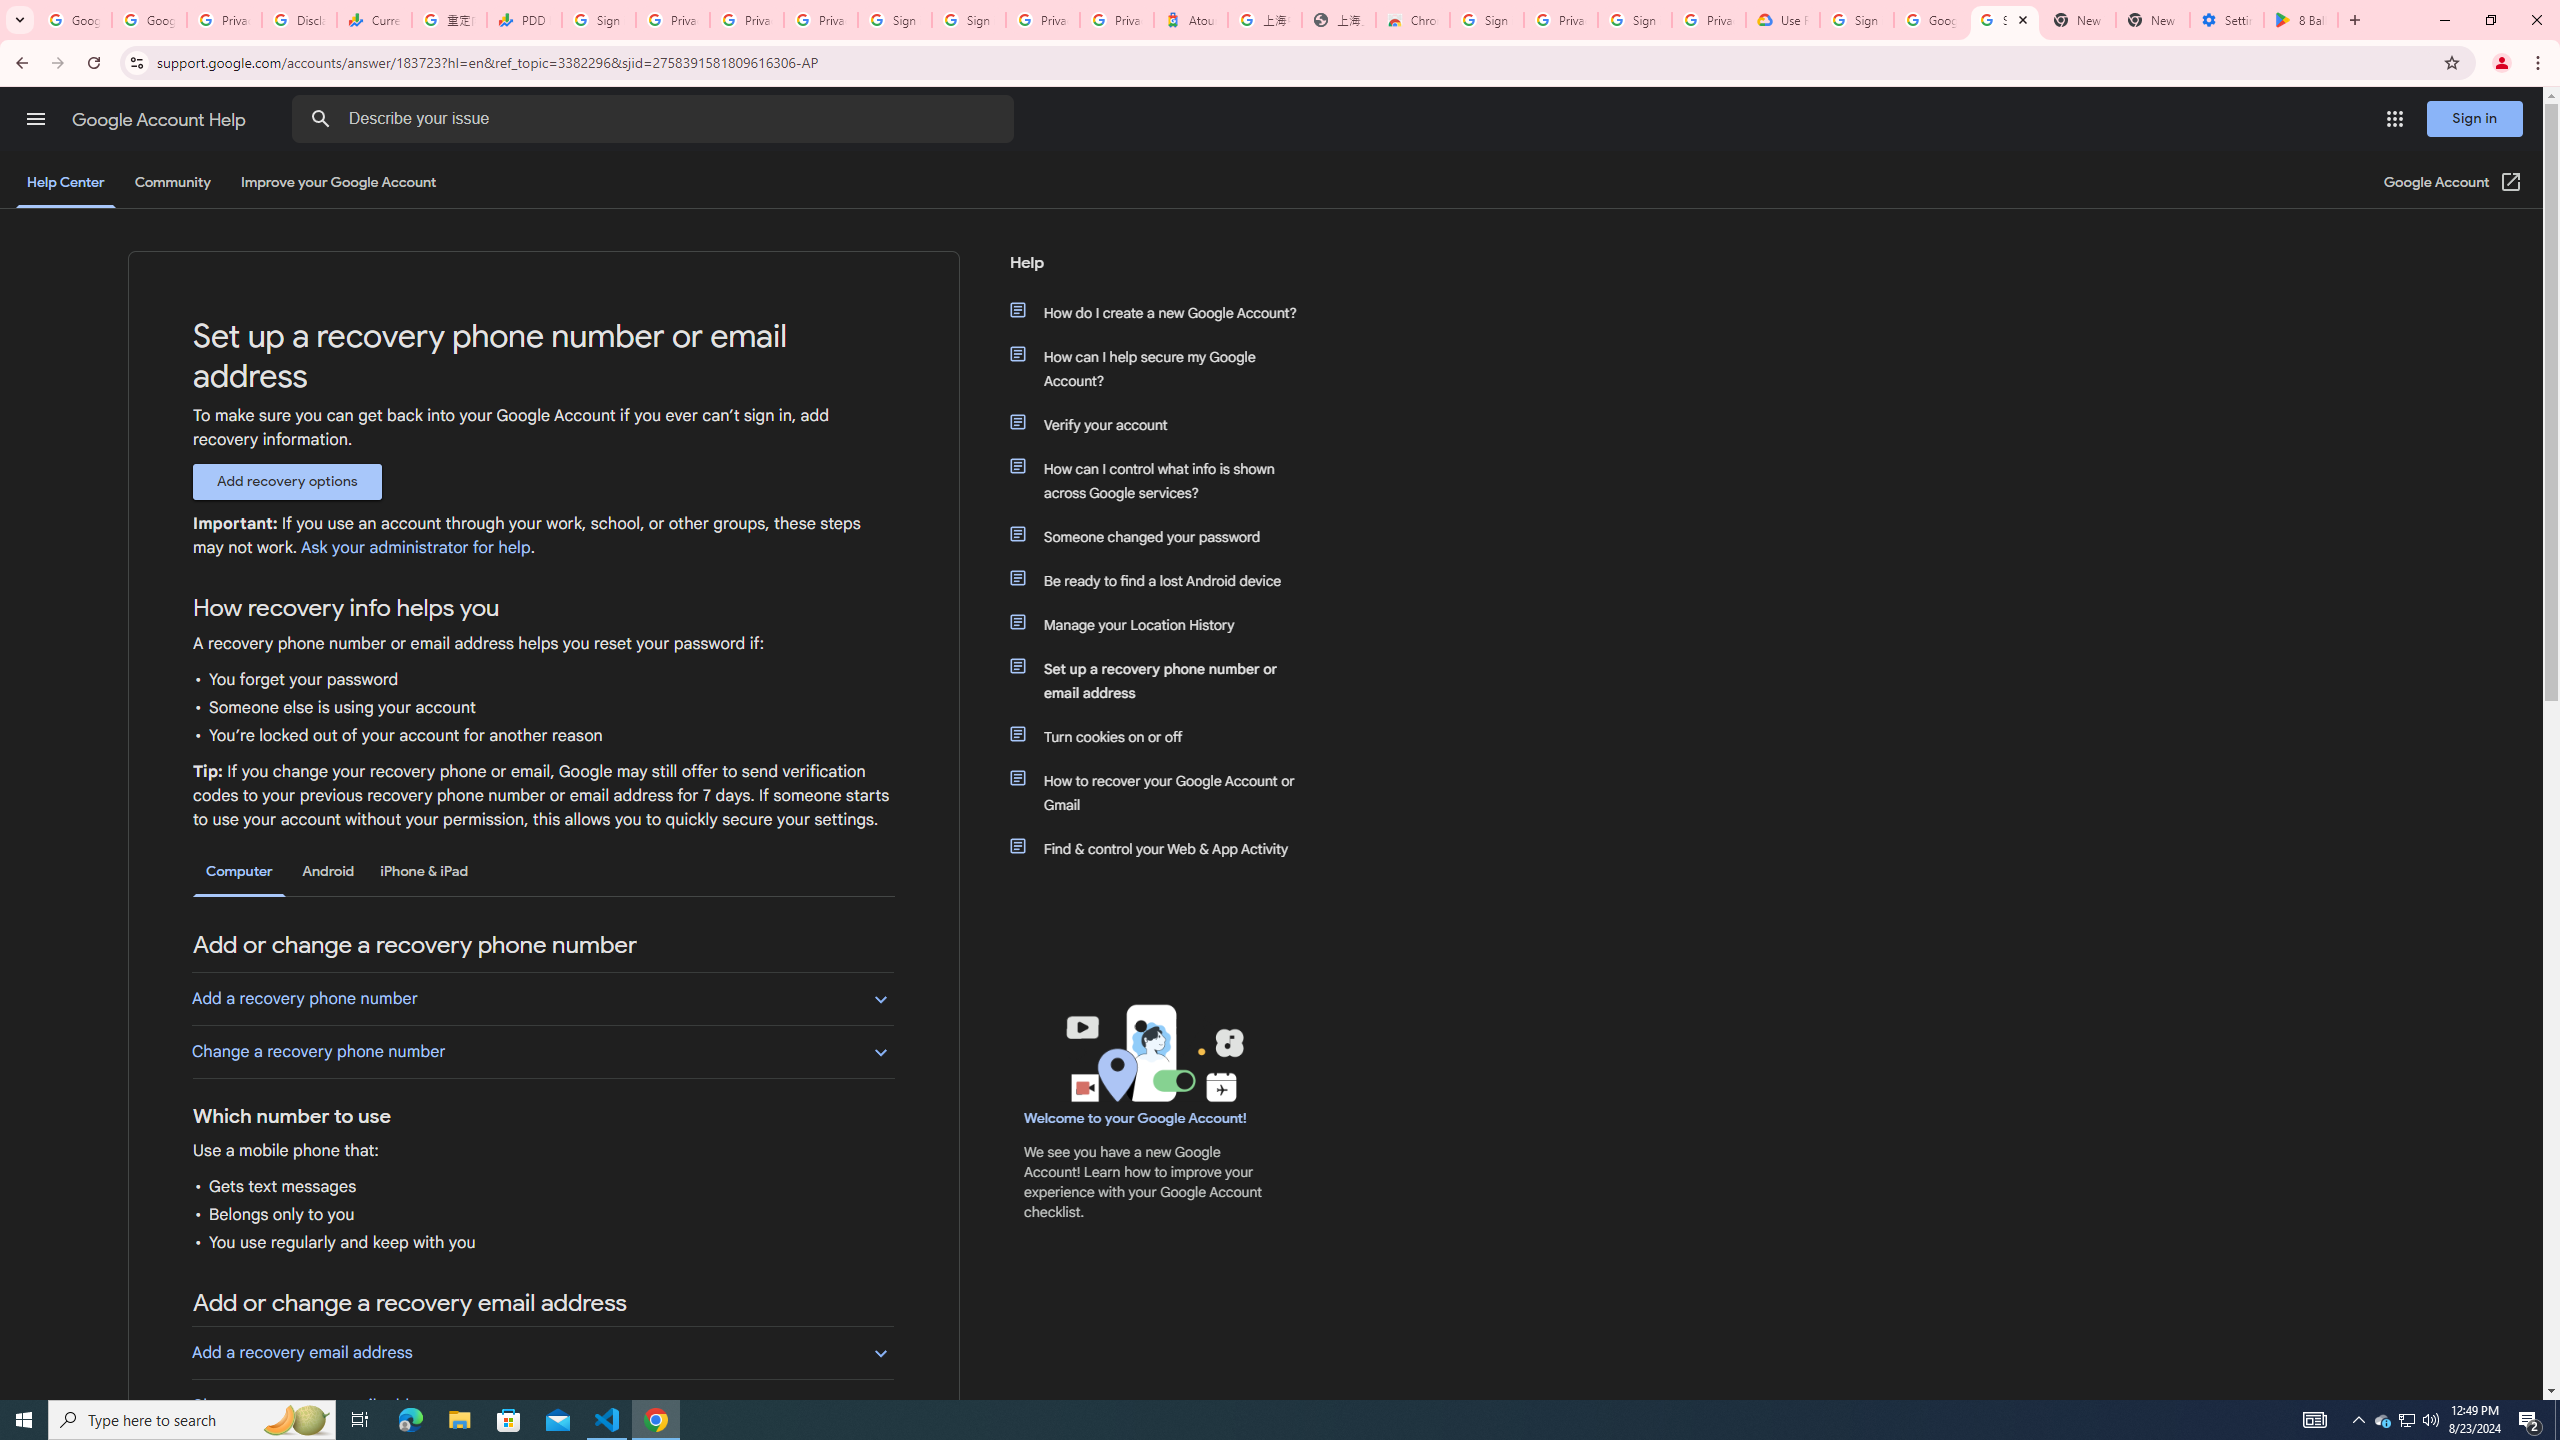 This screenshot has width=2560, height=1440. Describe the element at coordinates (1152, 1053) in the screenshot. I see `Learning Center home page image` at that location.